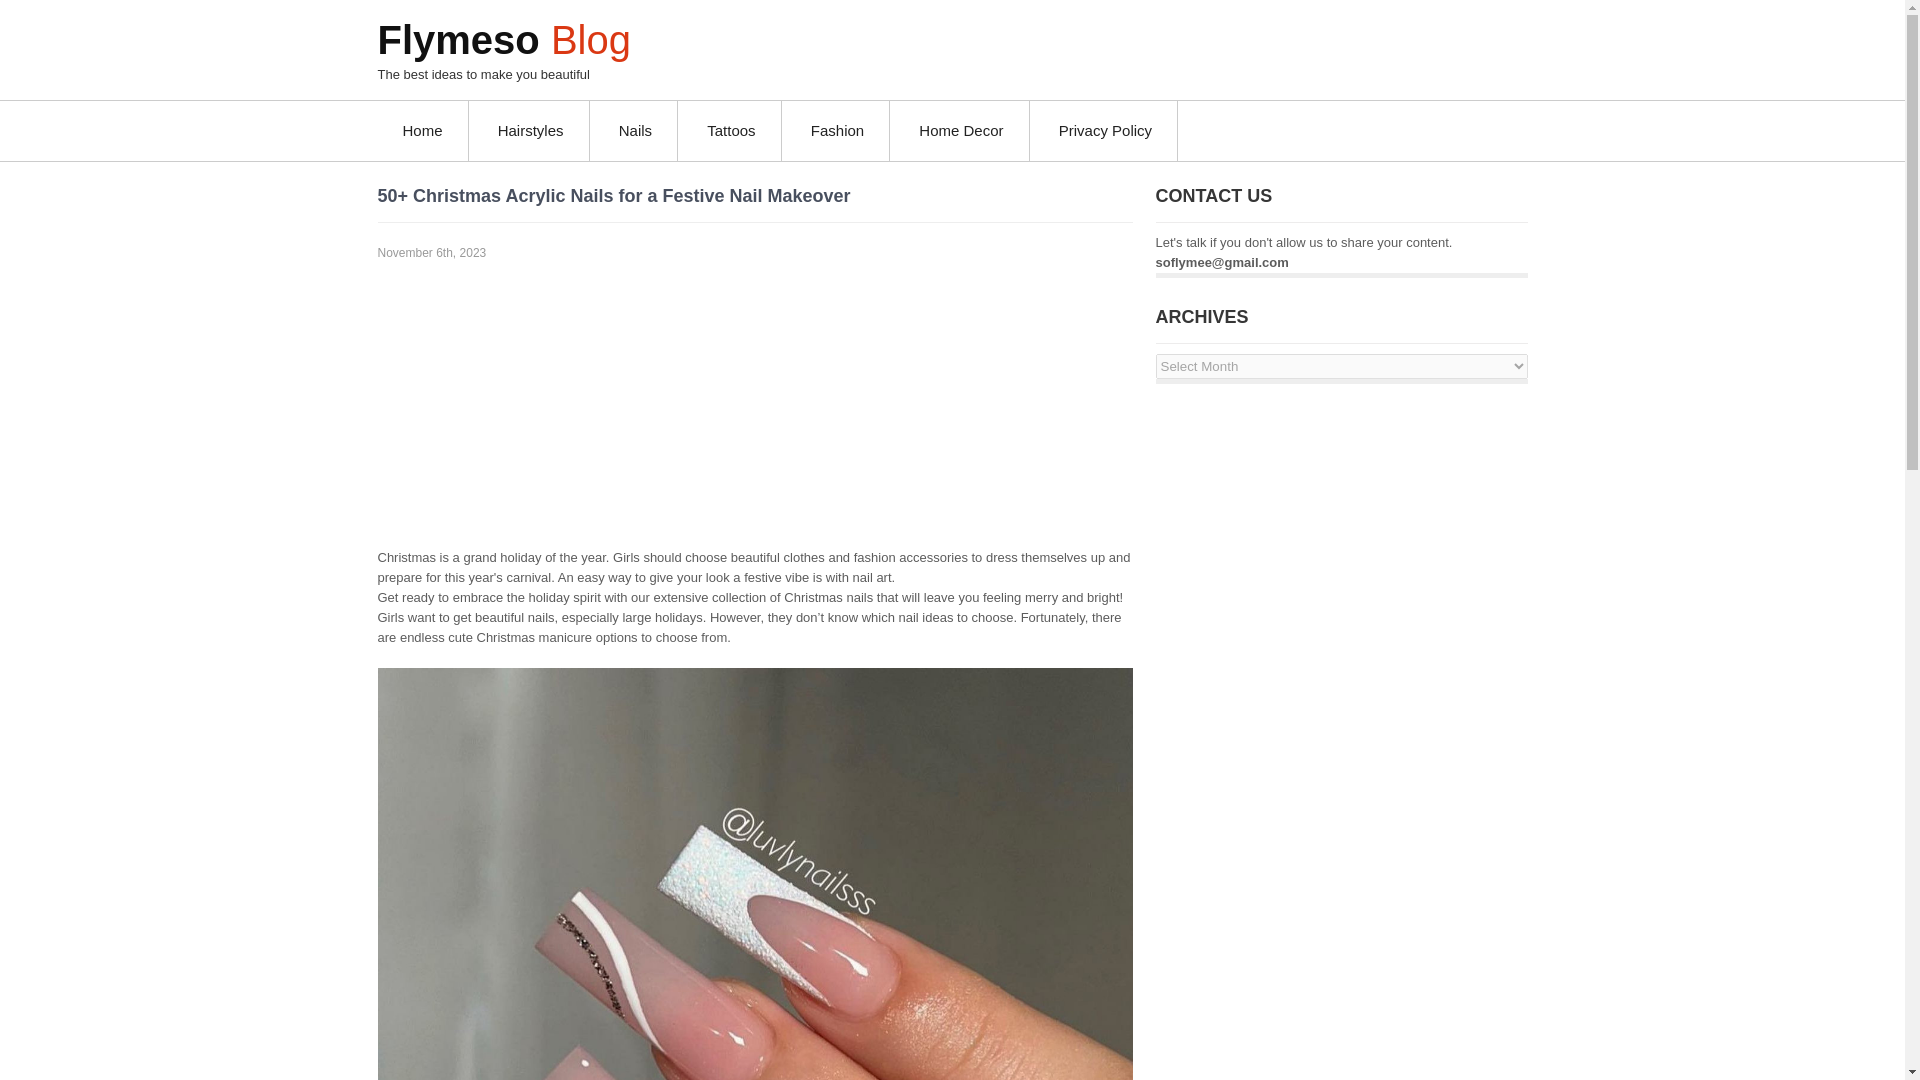 The width and height of the screenshot is (1920, 1080). Describe the element at coordinates (731, 130) in the screenshot. I see `Tattoos` at that location.